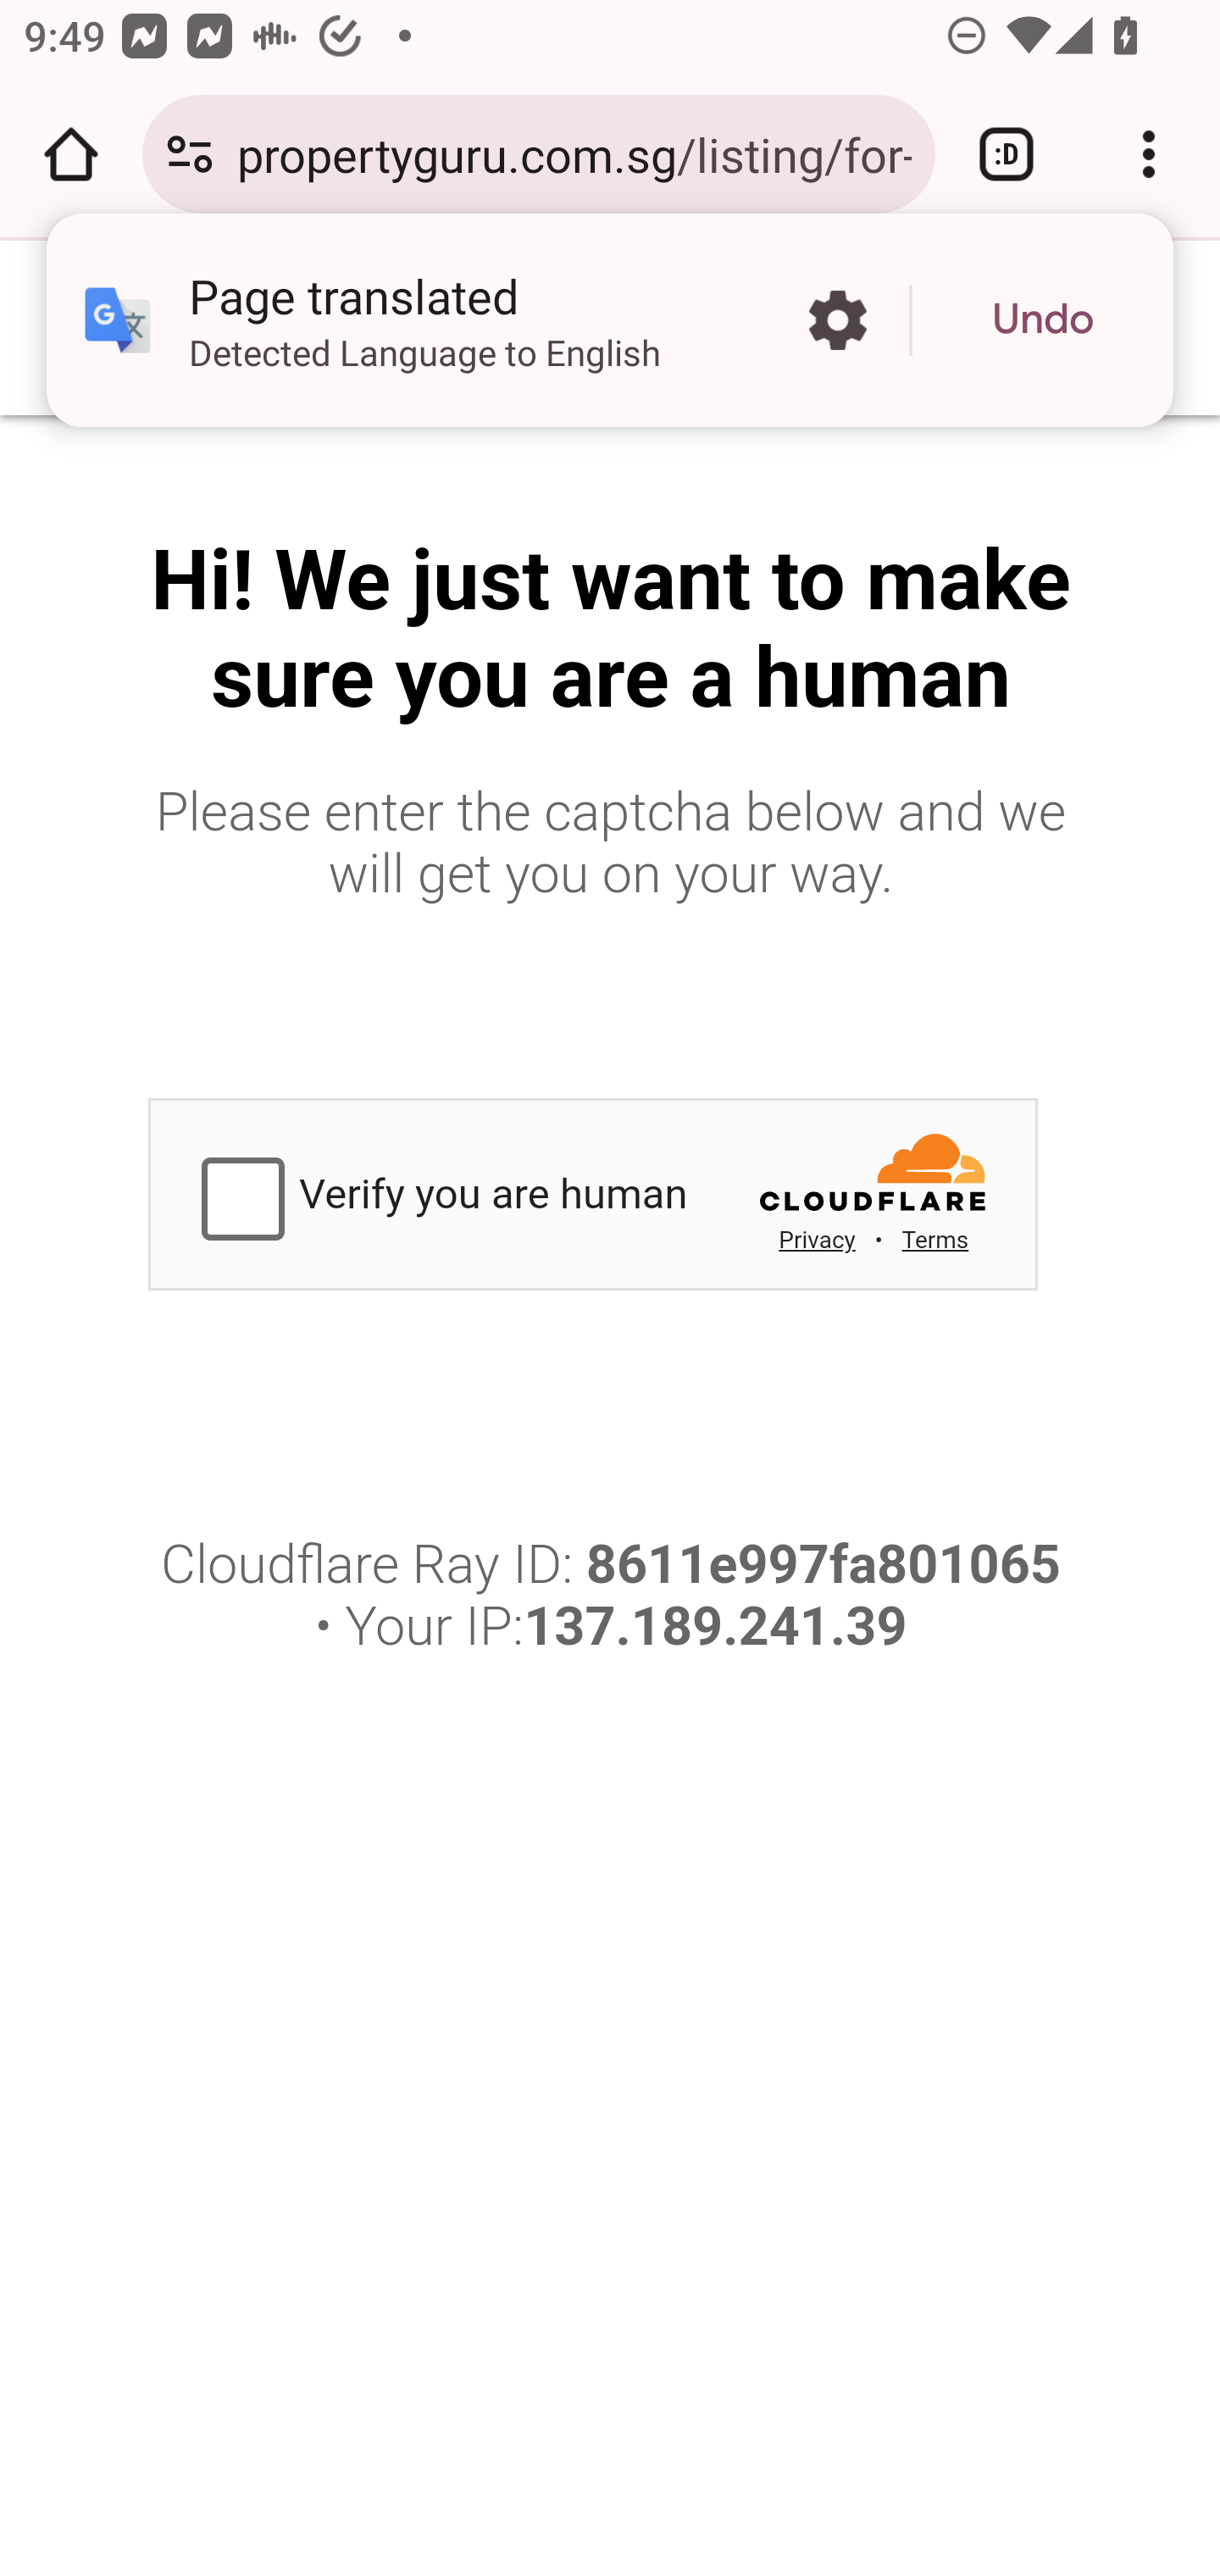 Image resolution: width=1220 pixels, height=2576 pixels. Describe the element at coordinates (71, 154) in the screenshot. I see `Open the home page` at that location.